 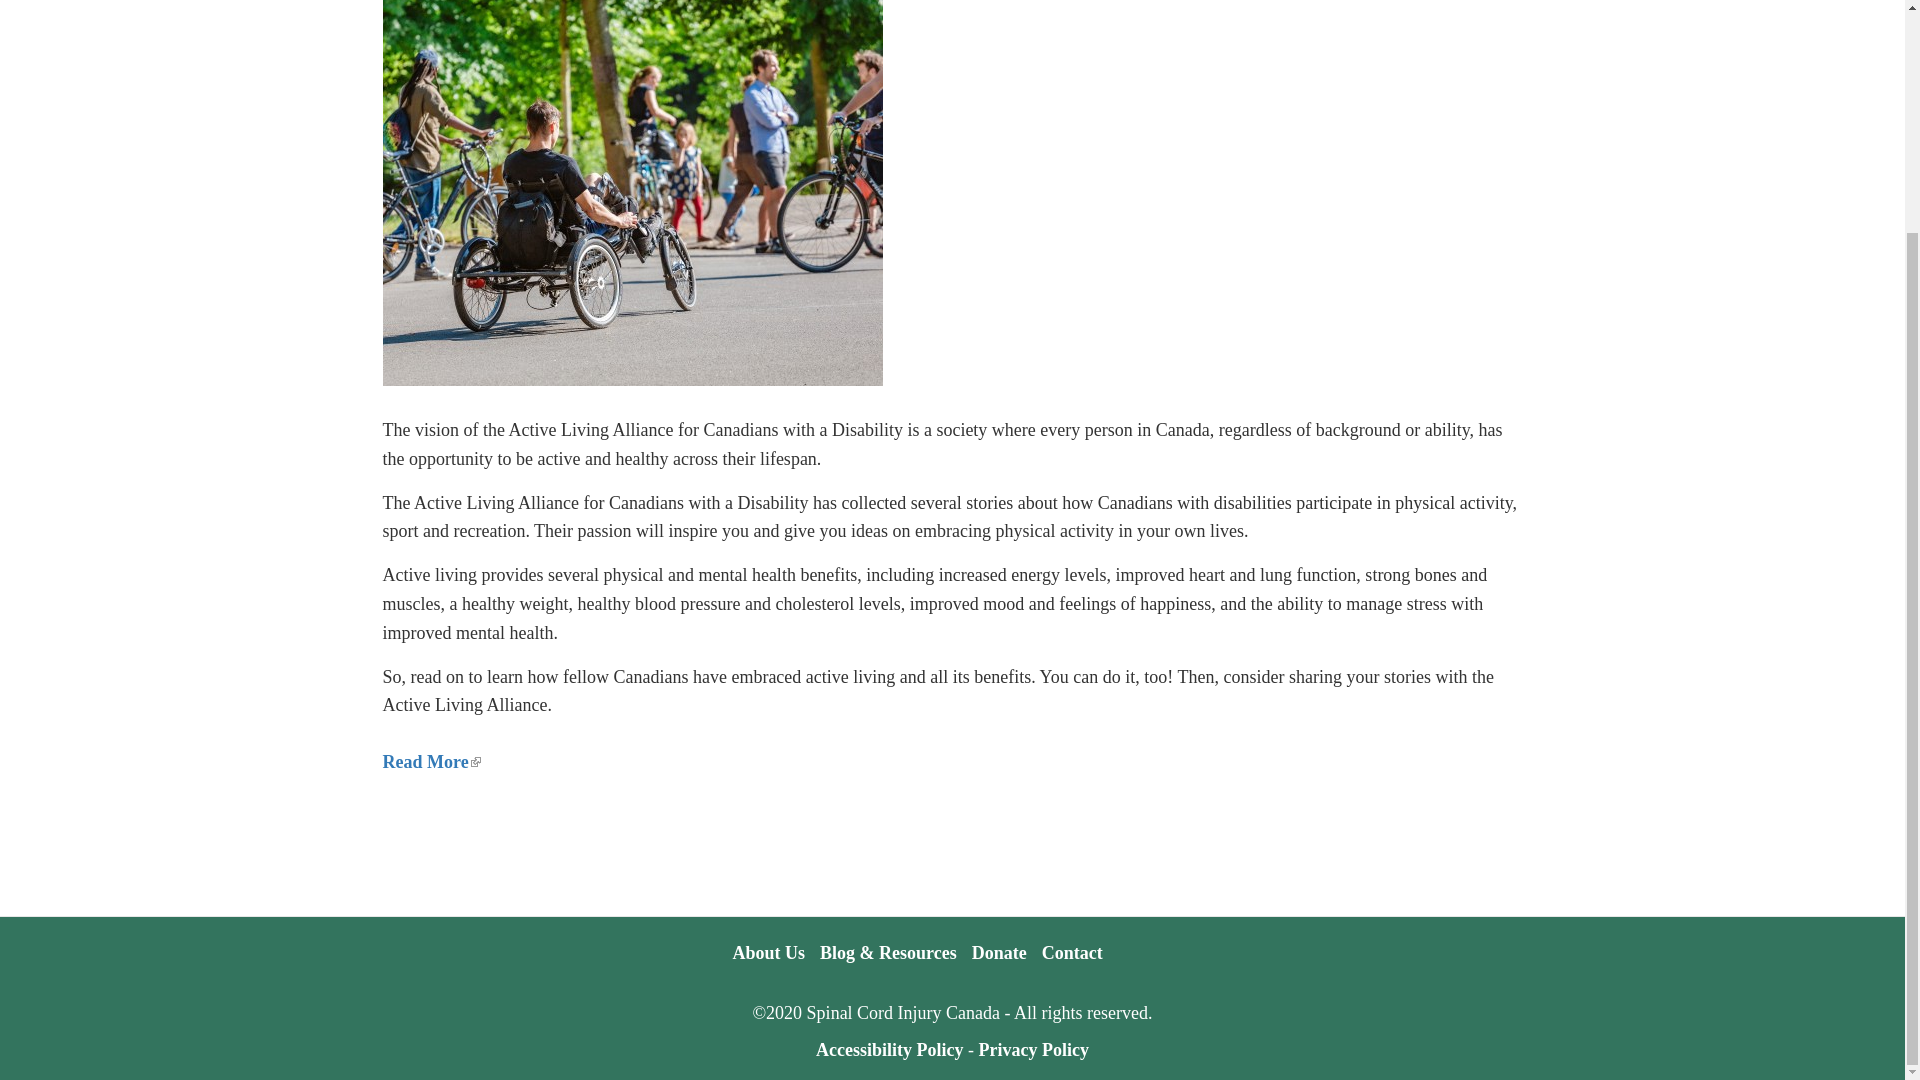 What do you see at coordinates (999, 952) in the screenshot?
I see `Donate` at bounding box center [999, 952].